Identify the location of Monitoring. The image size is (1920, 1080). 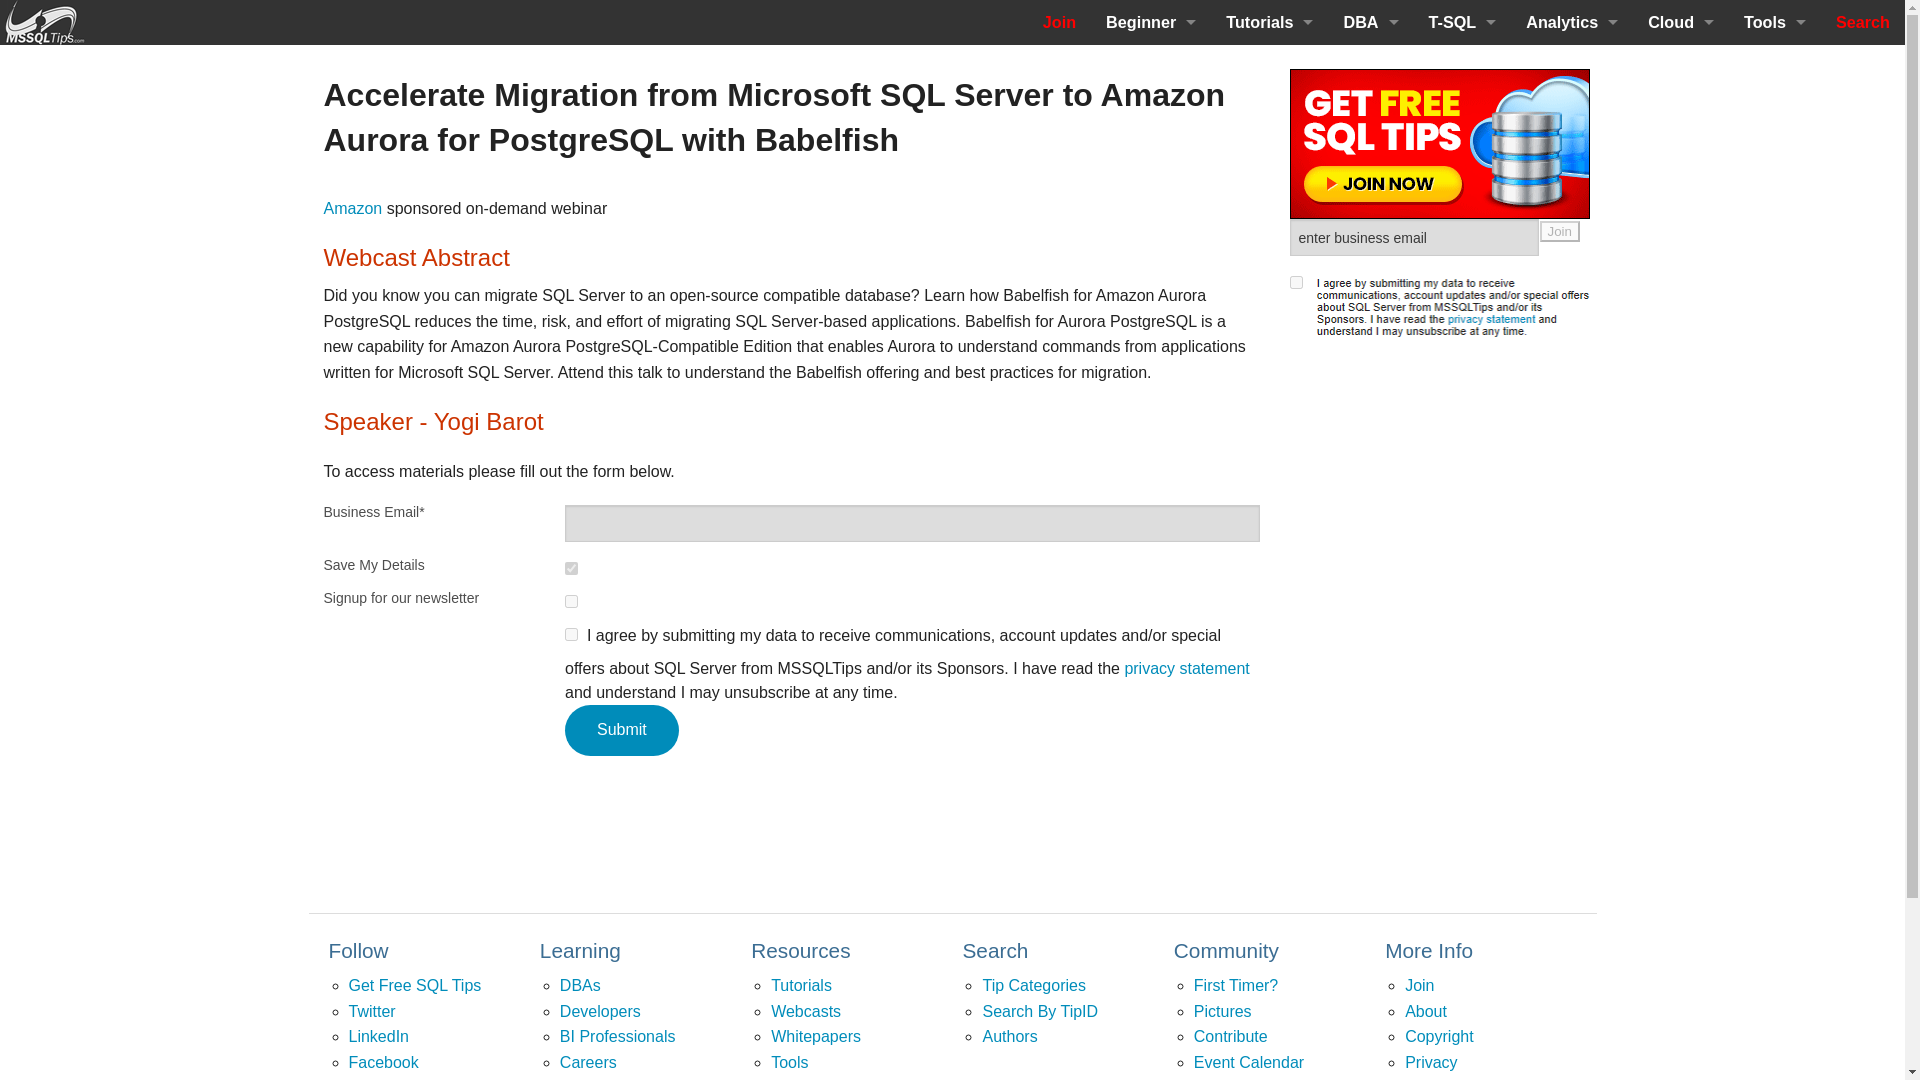
(1370, 158).